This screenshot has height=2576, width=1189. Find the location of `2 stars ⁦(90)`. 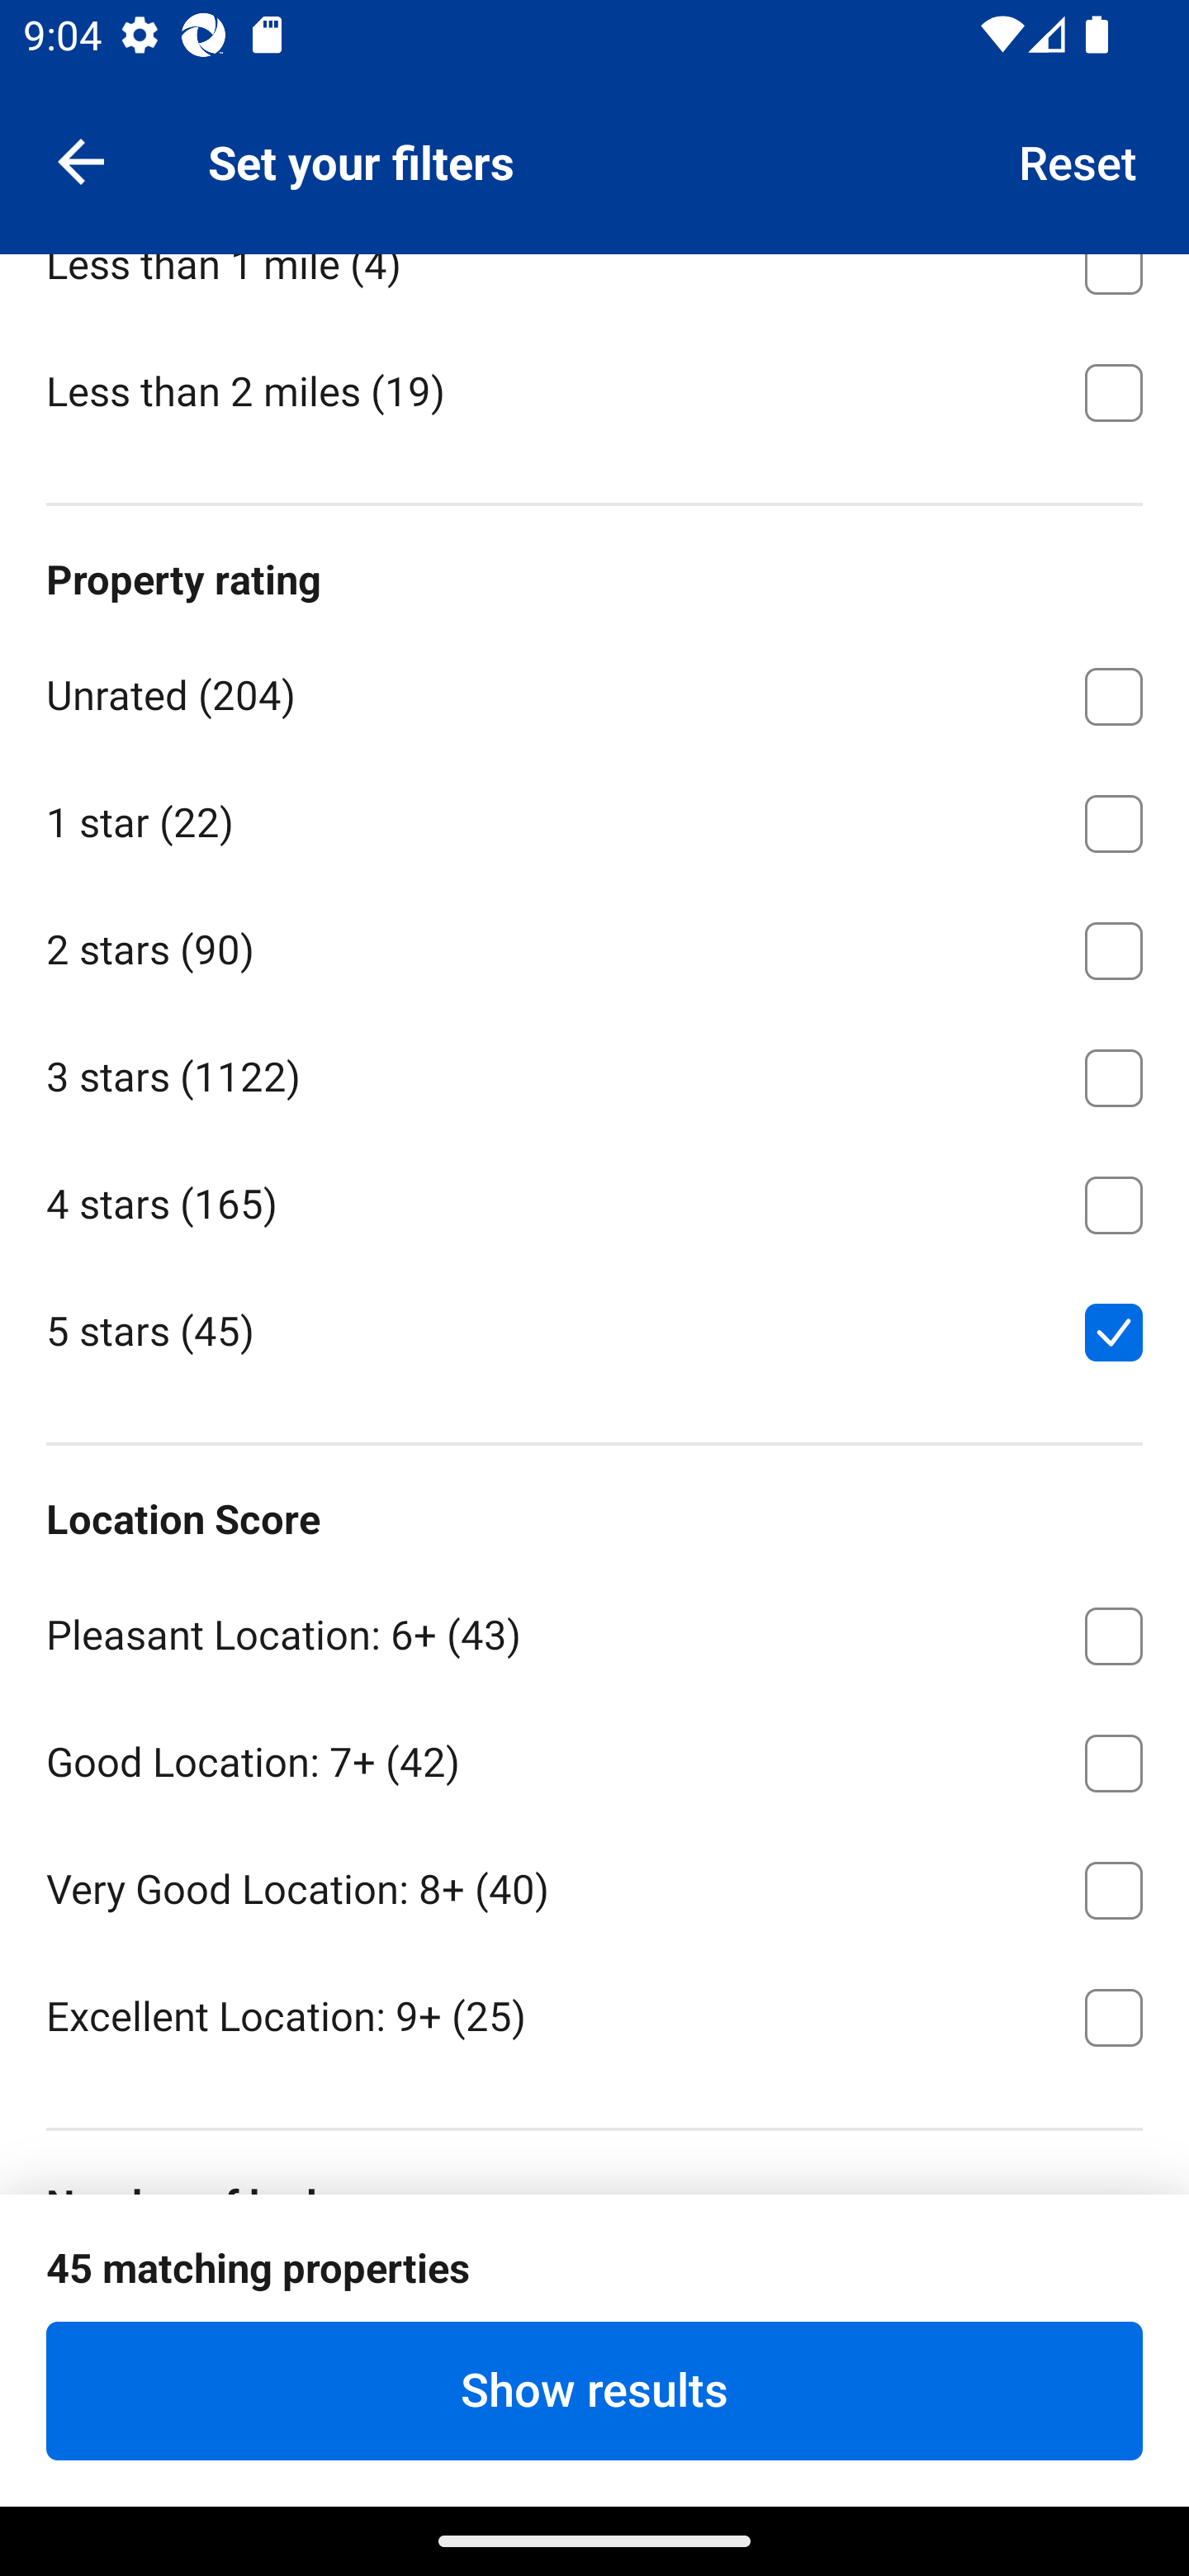

2 stars ⁦(90) is located at coordinates (594, 945).